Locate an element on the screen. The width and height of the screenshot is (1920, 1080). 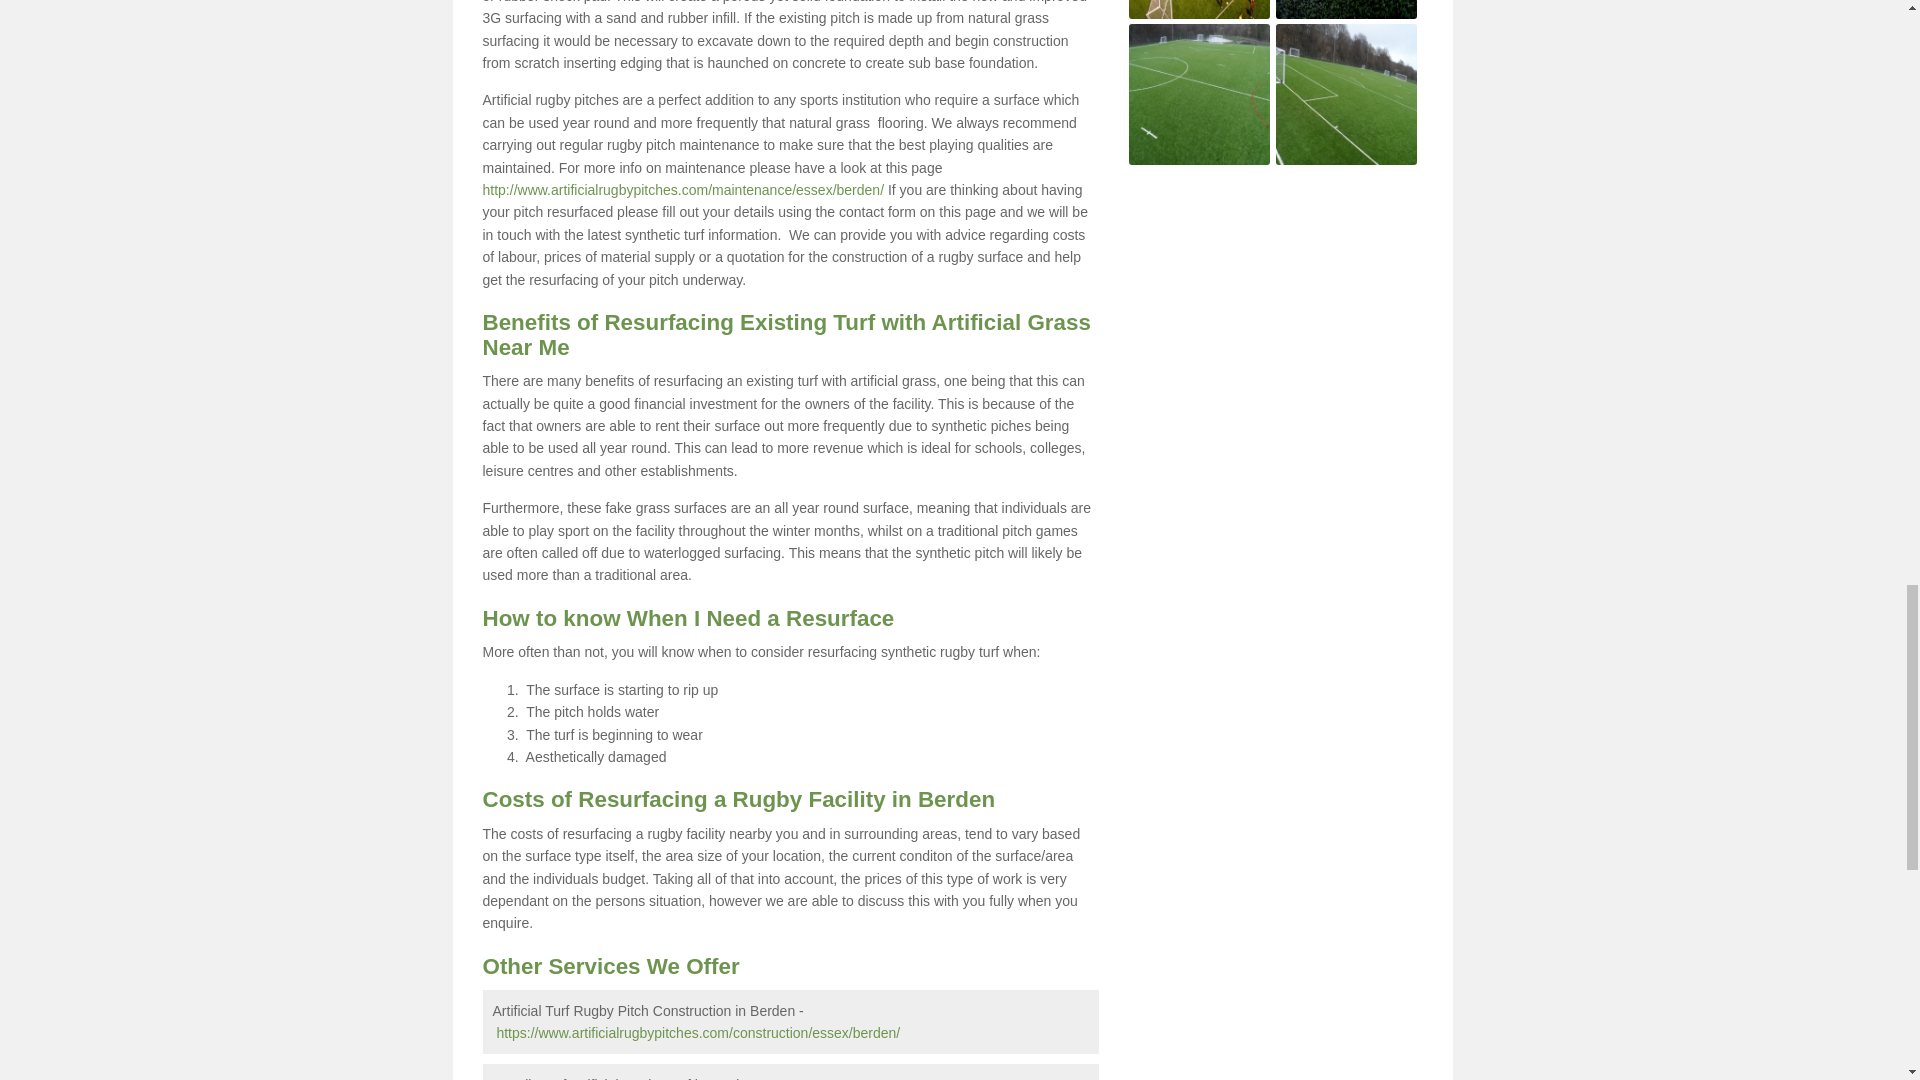
Artificial Rugby Pitch Resurface in Berden 9 is located at coordinates (1198, 10).